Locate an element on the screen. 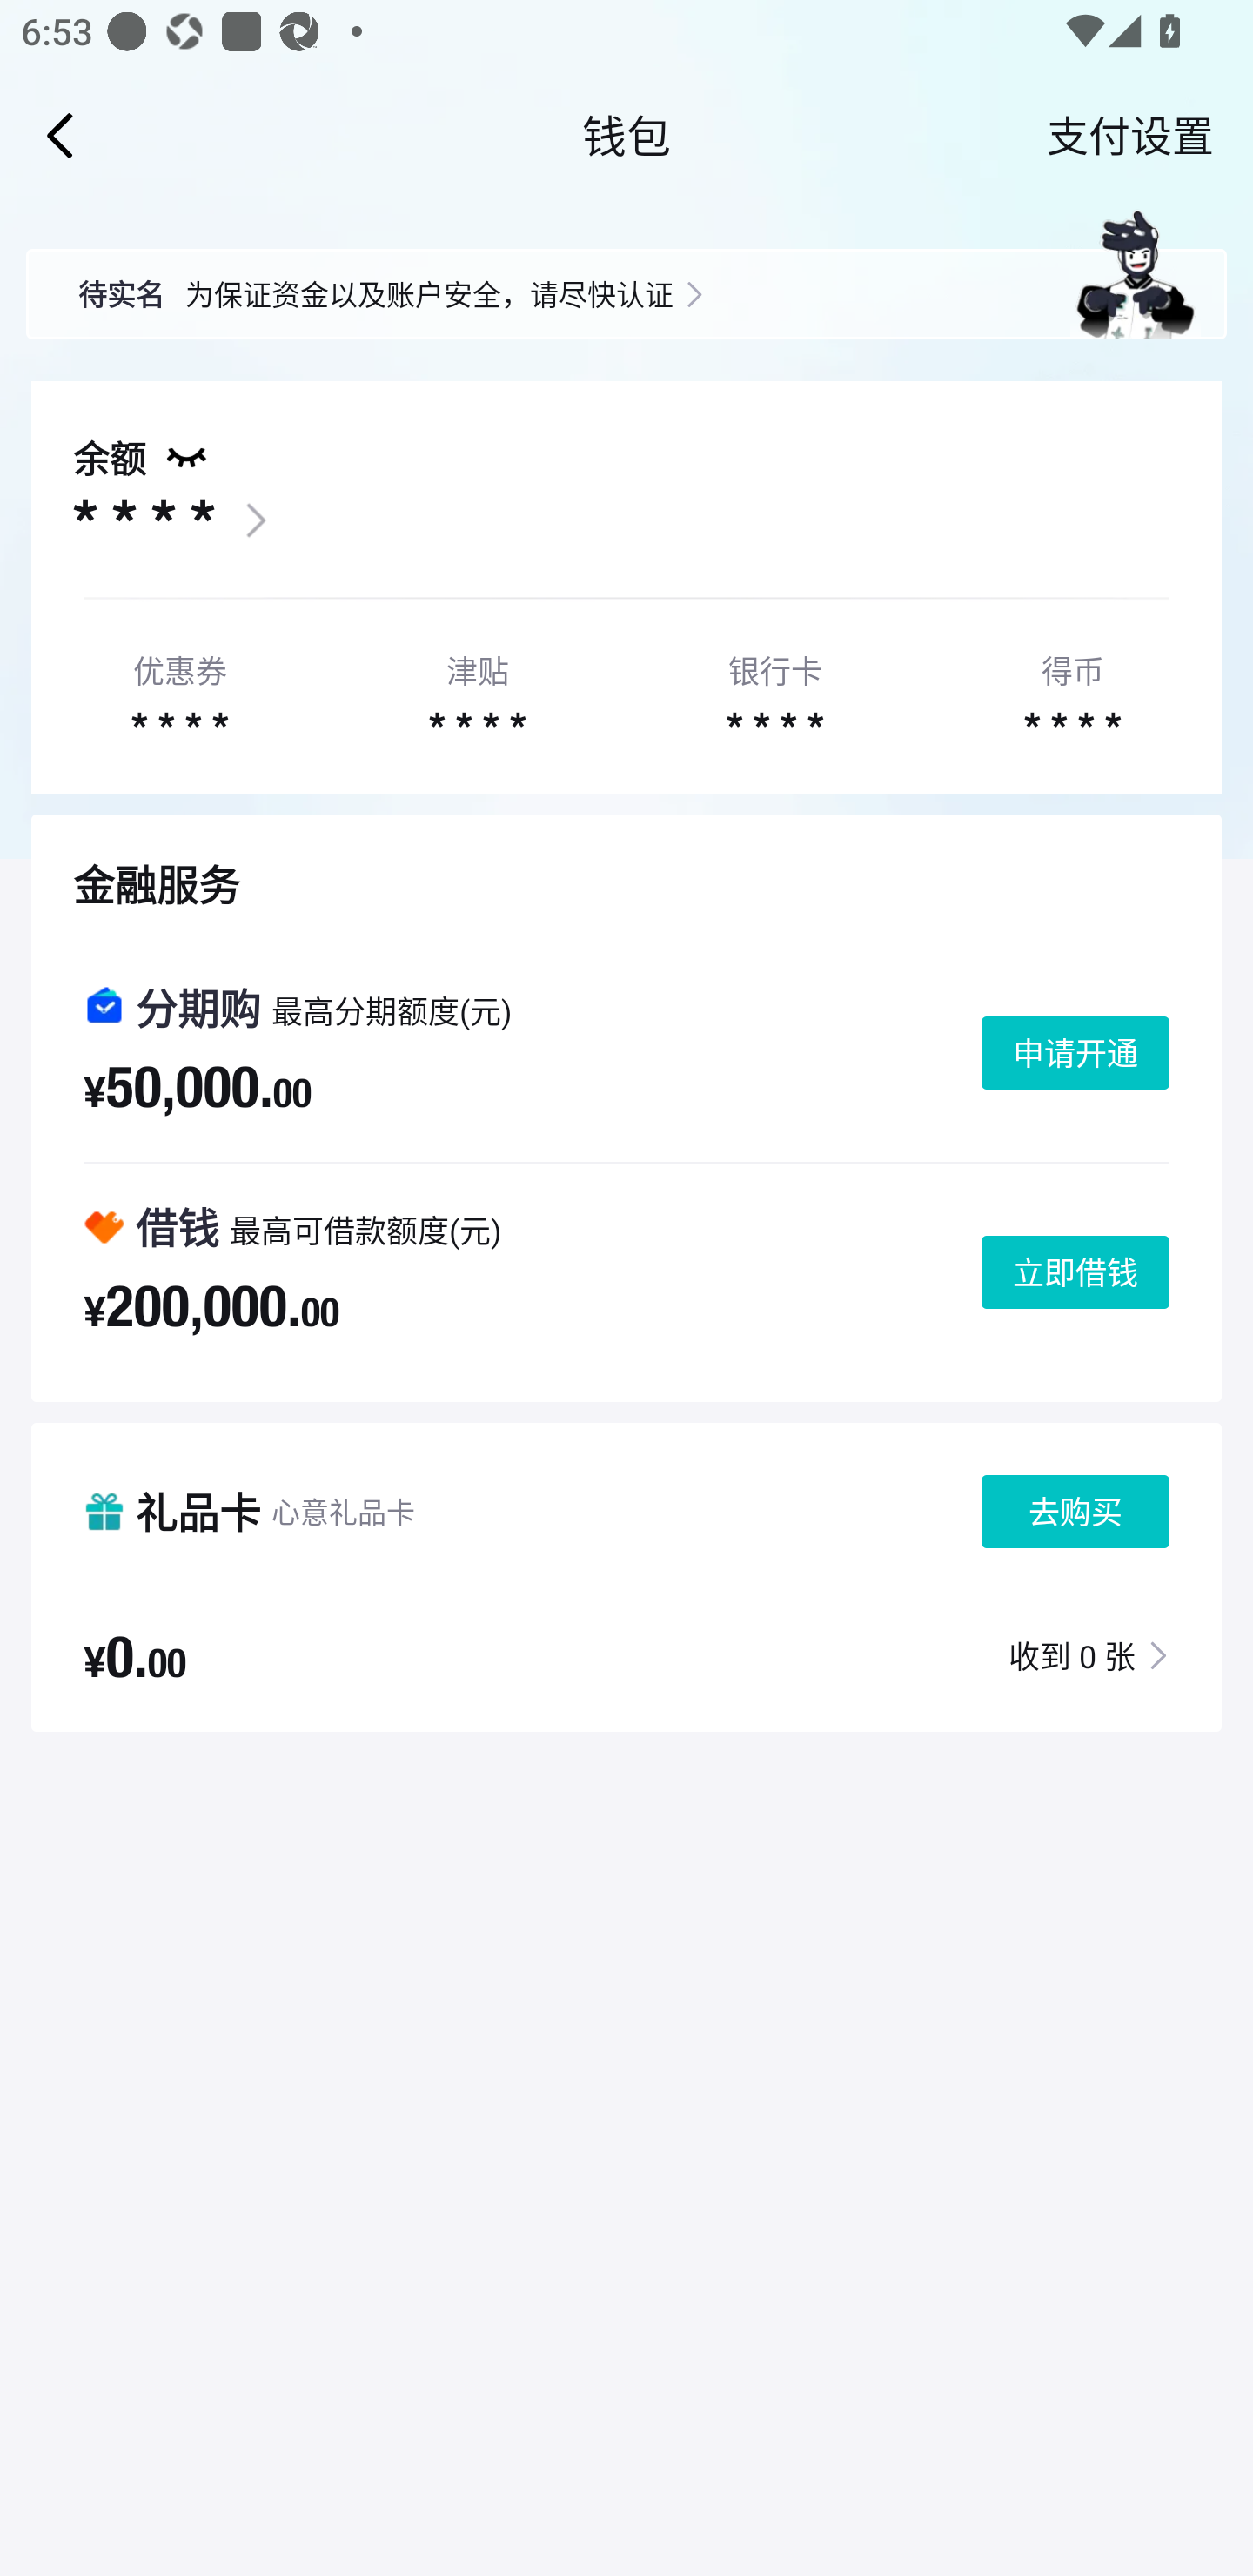 This screenshot has width=1253, height=2576. 银行卡 * * * * is located at coordinates (775, 690).